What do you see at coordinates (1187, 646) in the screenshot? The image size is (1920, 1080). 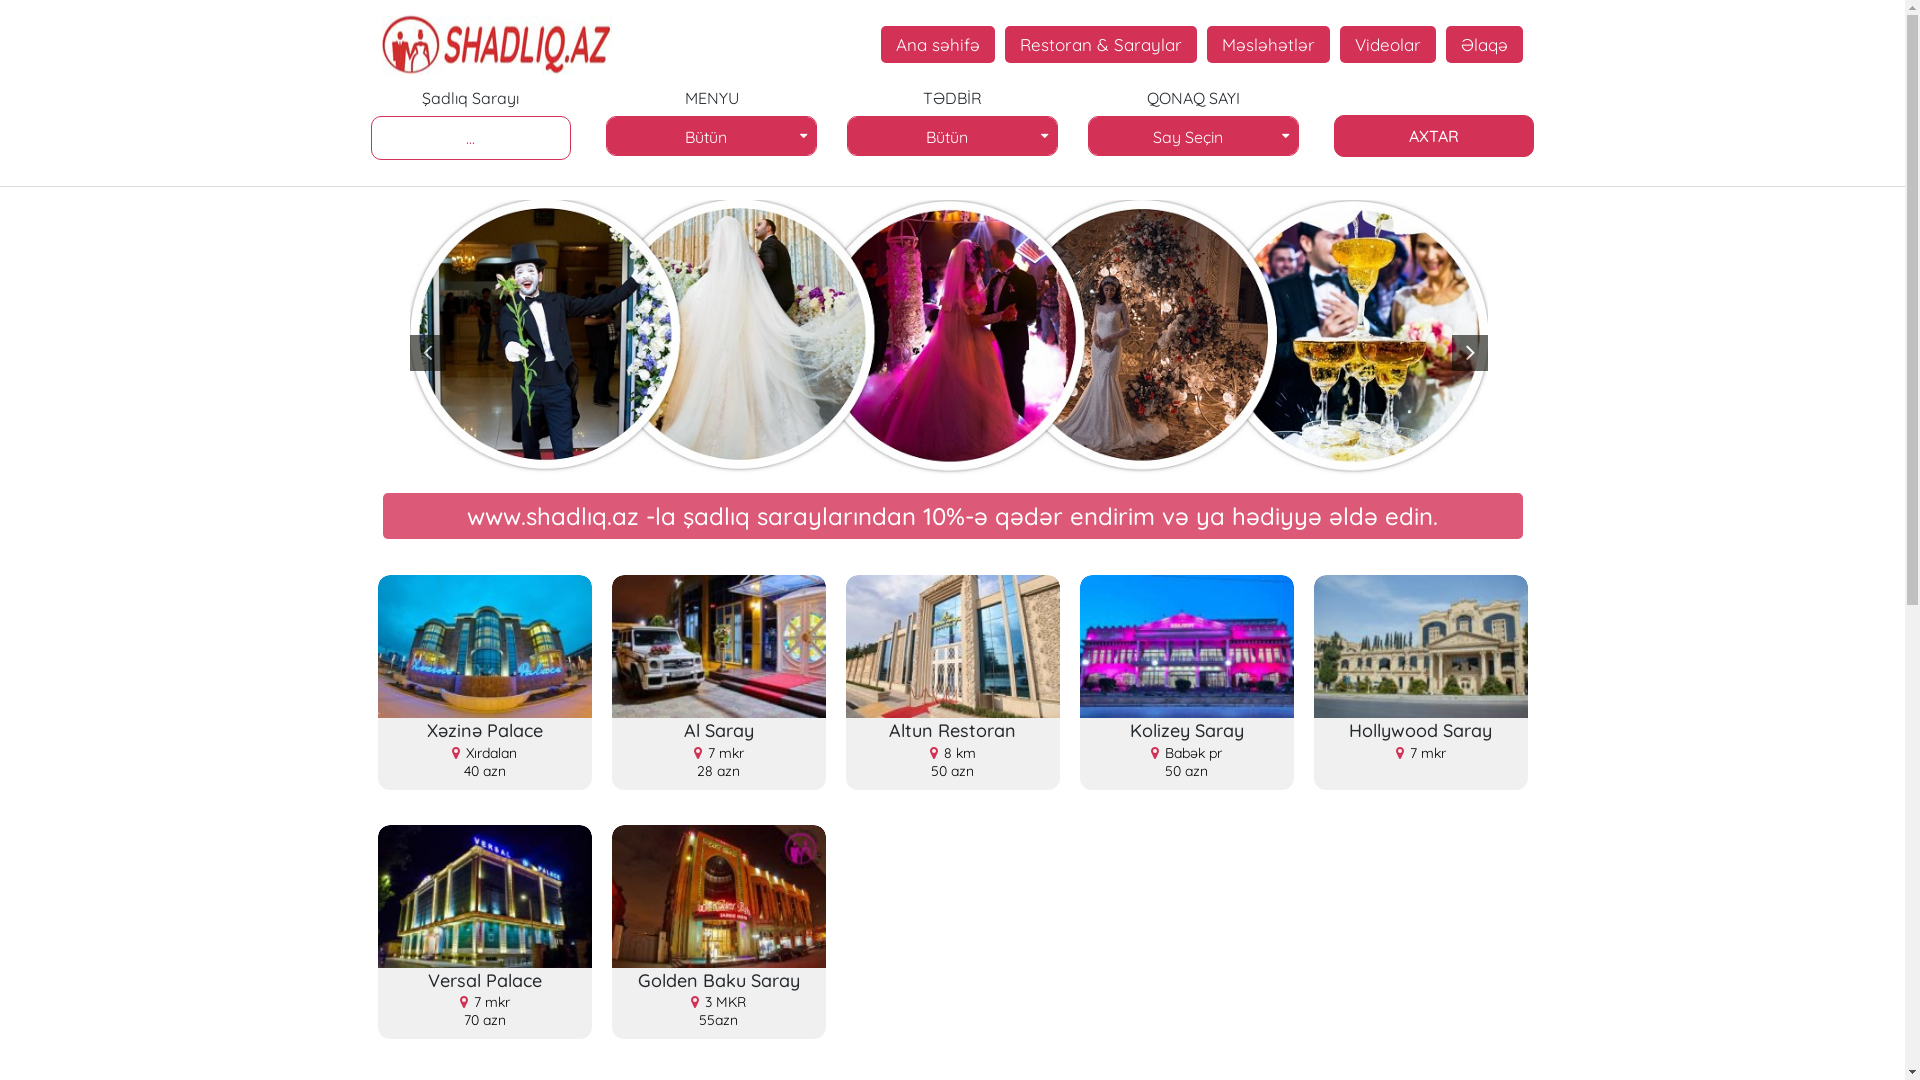 I see `Kolizey Saray` at bounding box center [1187, 646].